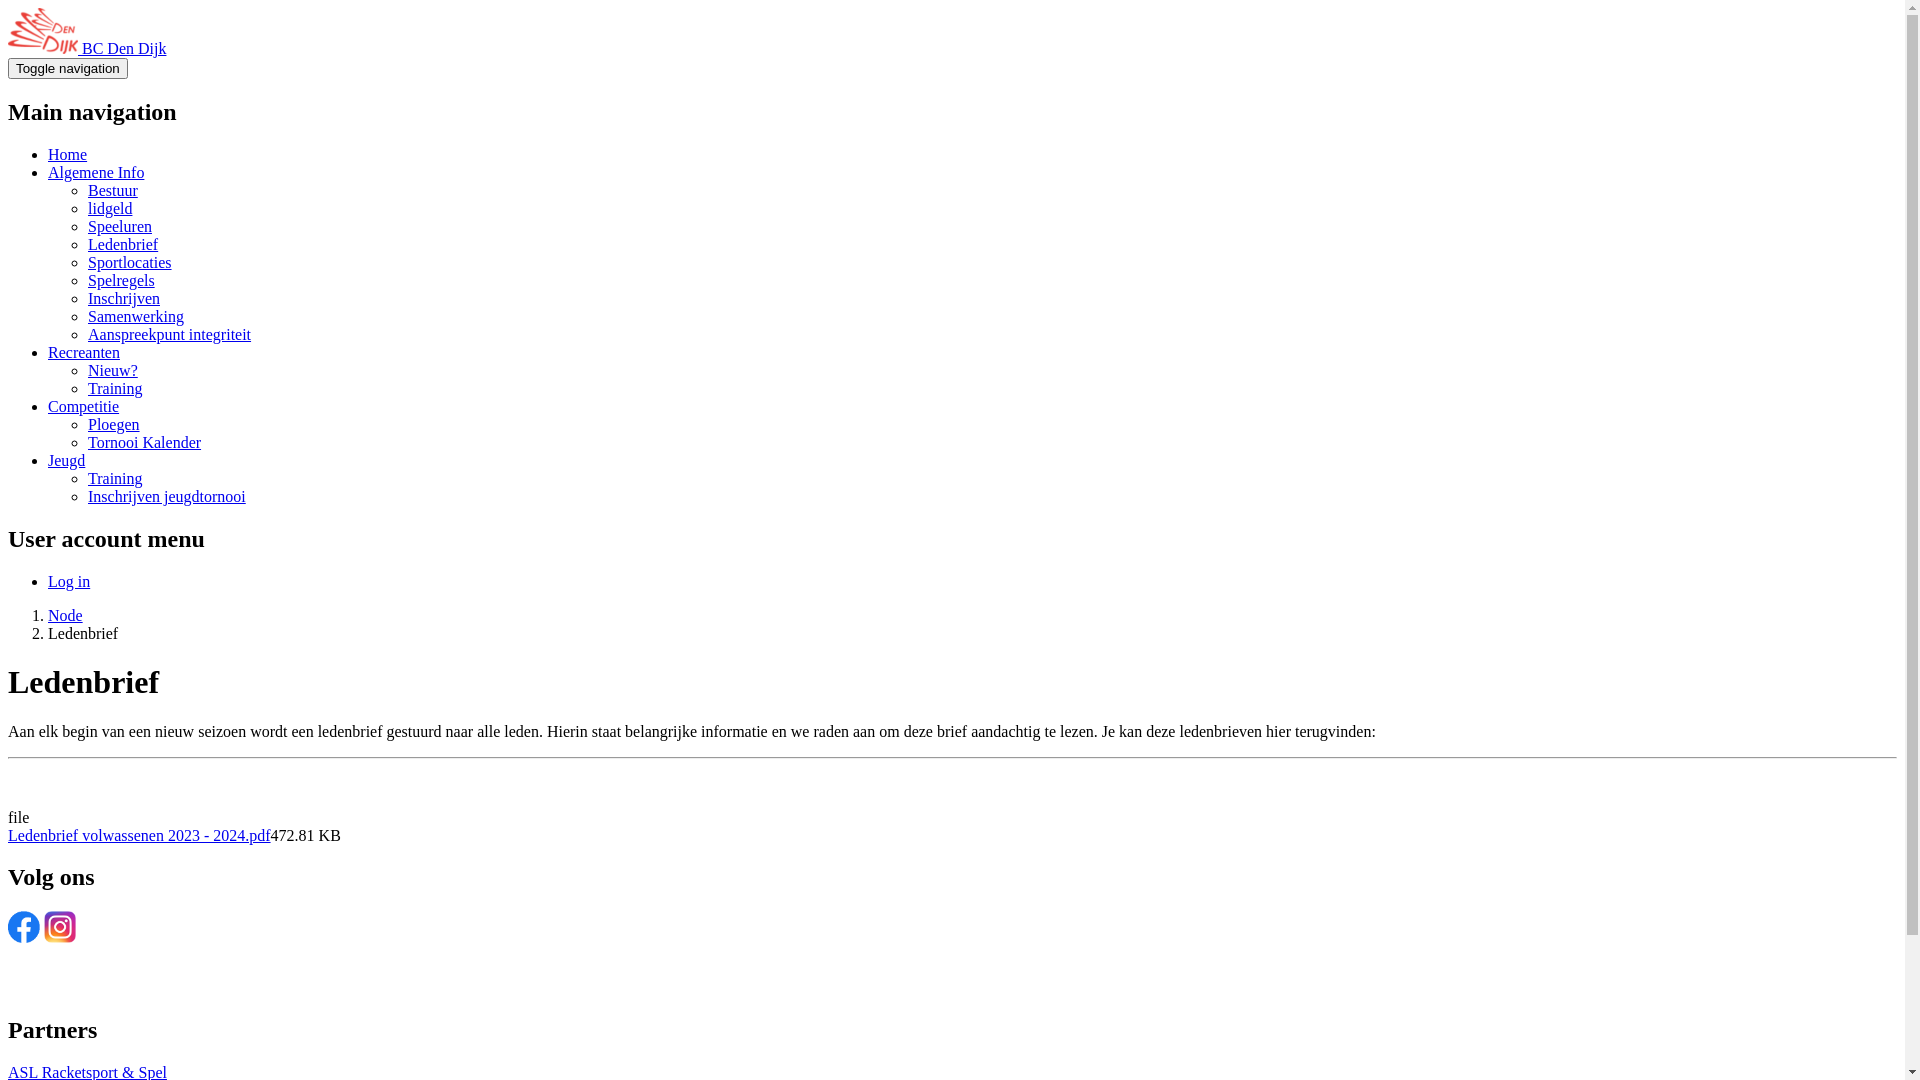 The image size is (1920, 1080). I want to click on Inschrijven jeugdtornooi, so click(166, 496).